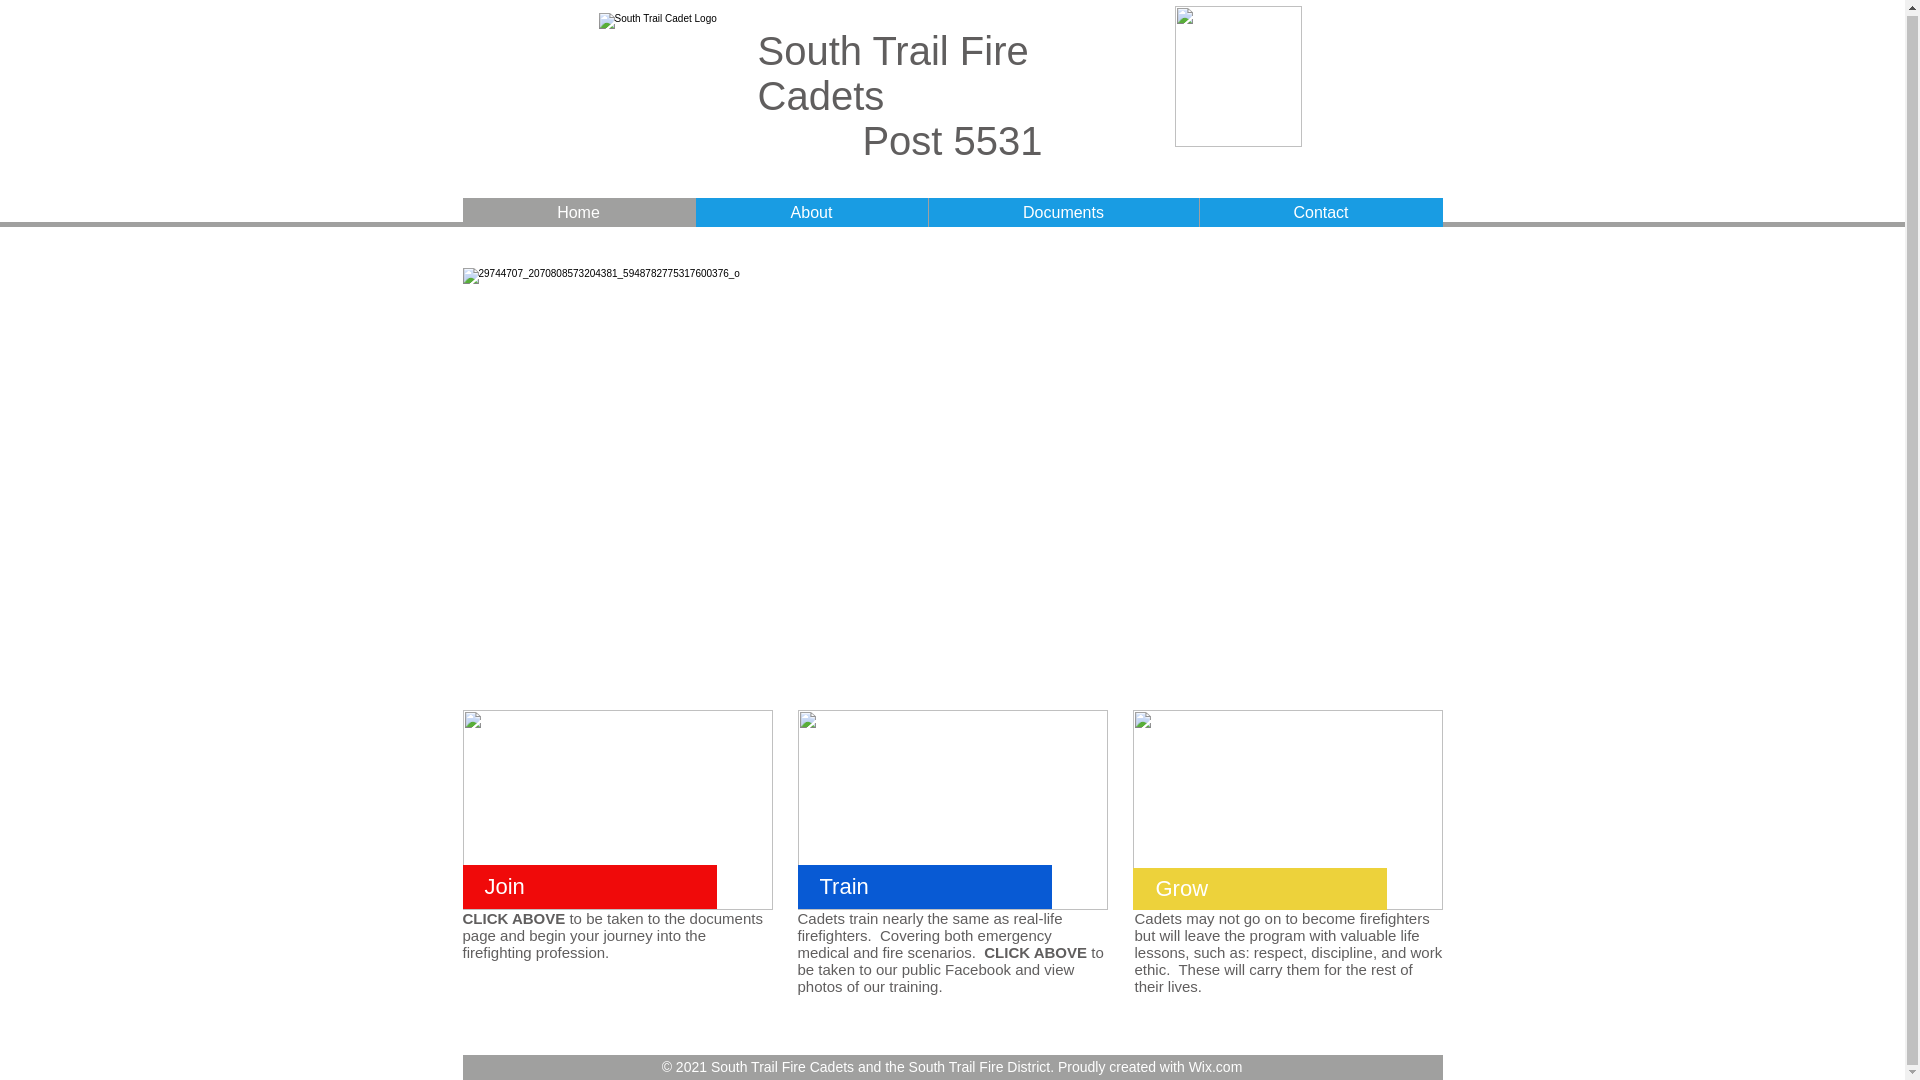 The width and height of the screenshot is (1920, 1080). I want to click on Wix.com, so click(1215, 1066).